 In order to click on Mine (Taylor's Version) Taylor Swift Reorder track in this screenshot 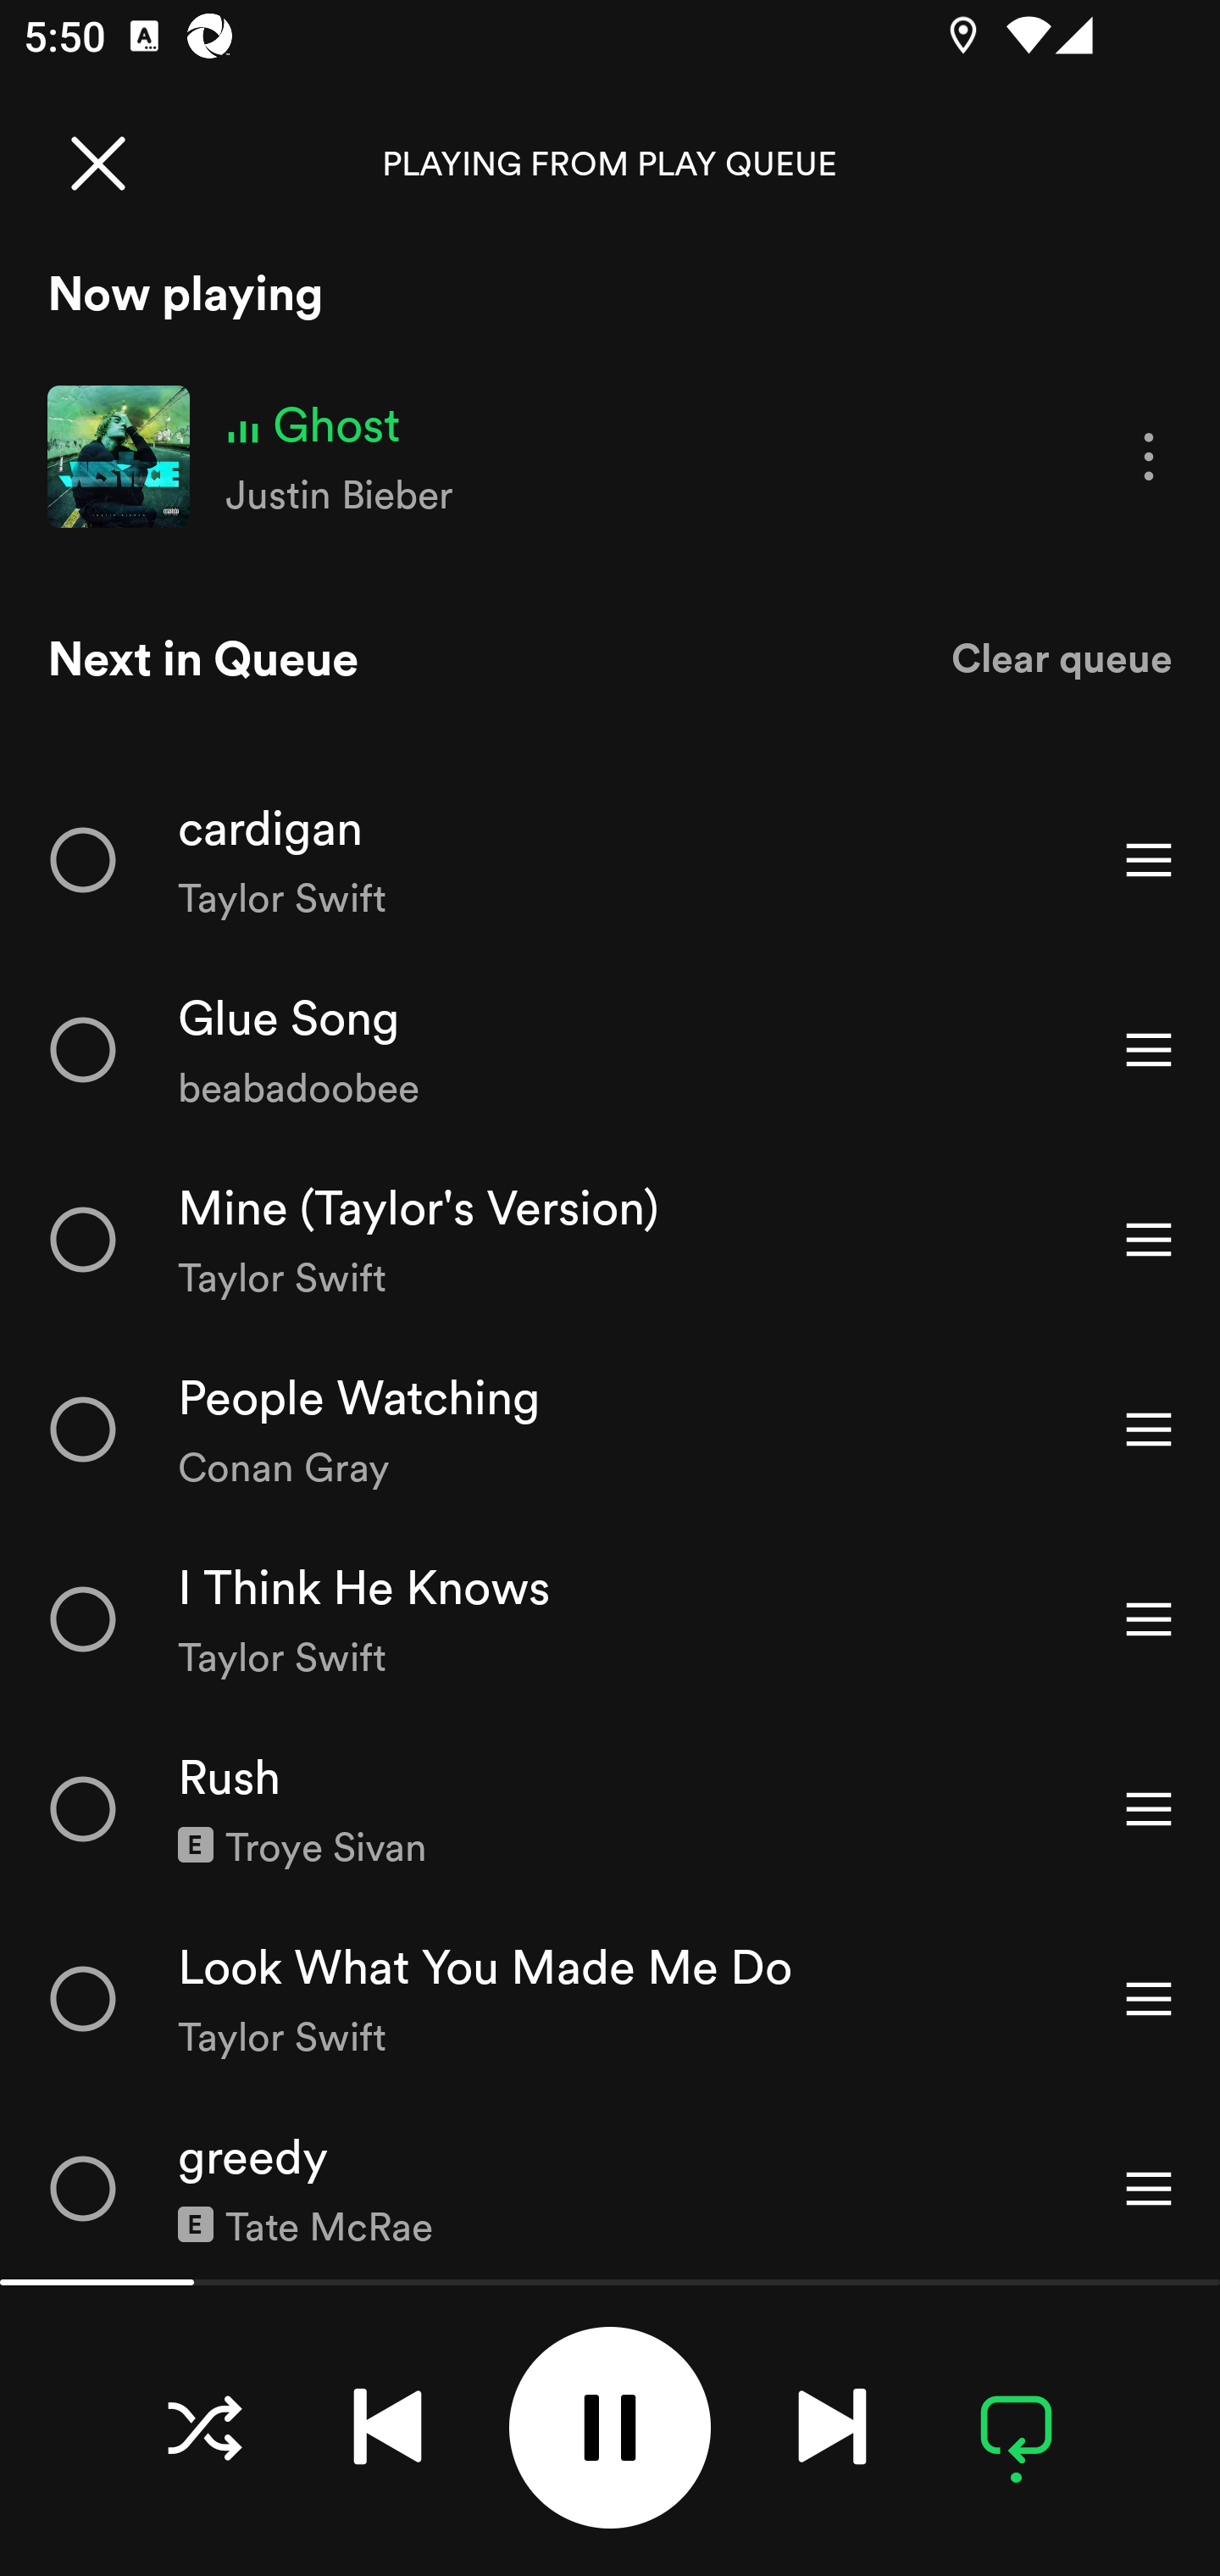, I will do `click(610, 1239)`.